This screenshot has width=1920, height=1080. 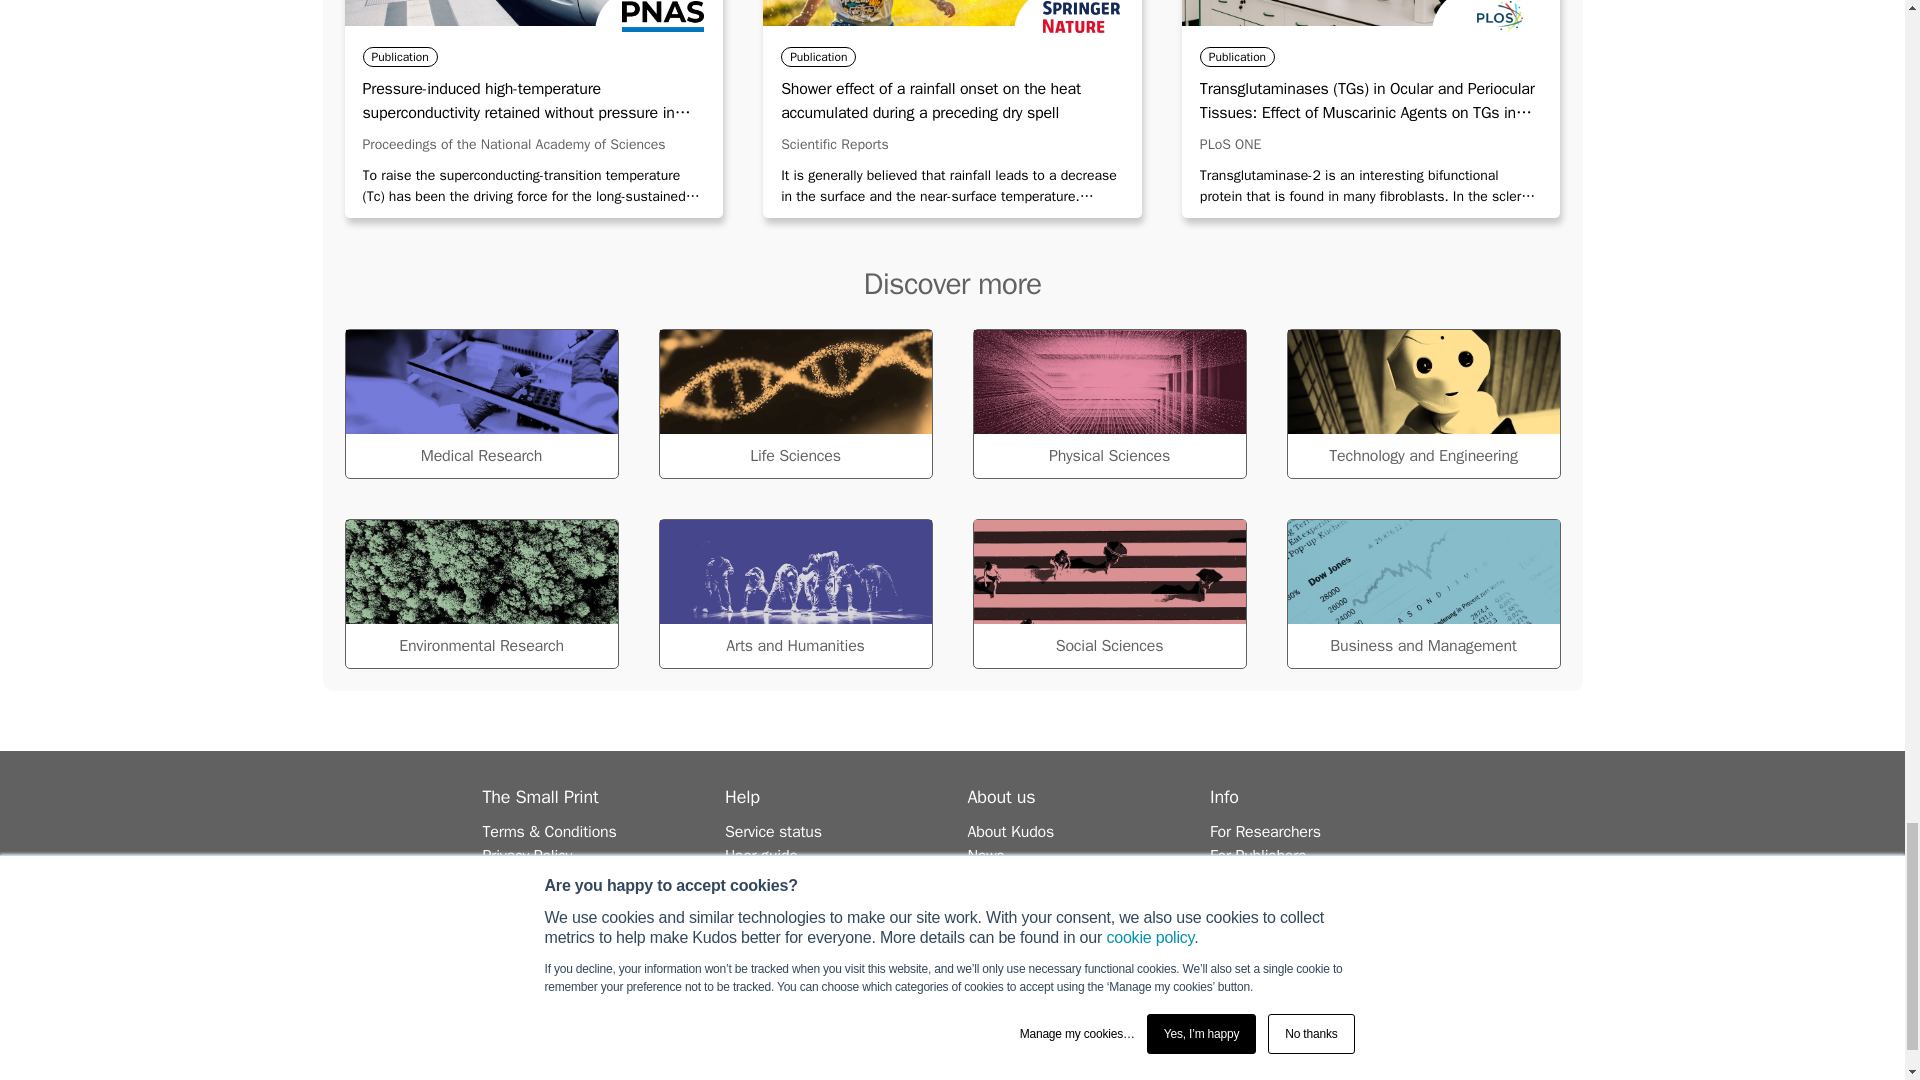 I want to click on Technology and Engineering, so click(x=1422, y=404).